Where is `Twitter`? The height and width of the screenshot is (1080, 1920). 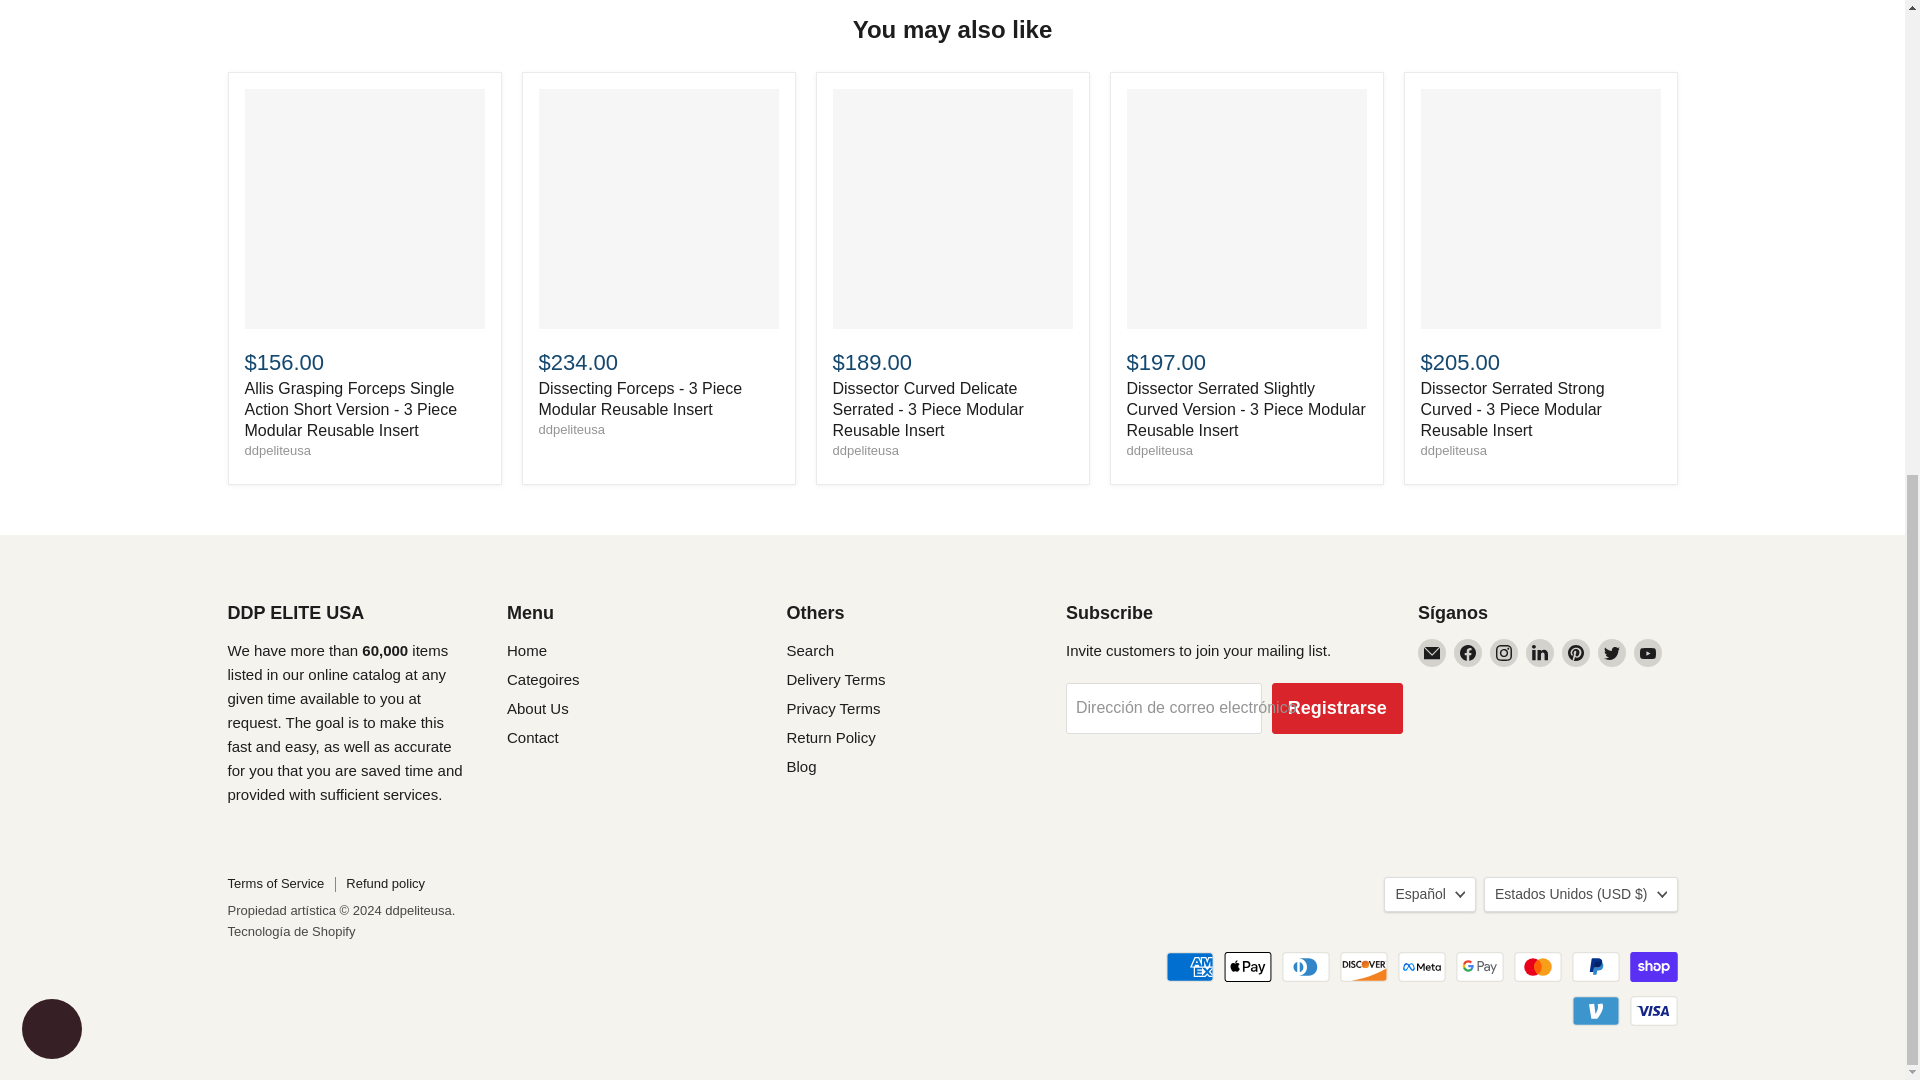 Twitter is located at coordinates (1612, 653).